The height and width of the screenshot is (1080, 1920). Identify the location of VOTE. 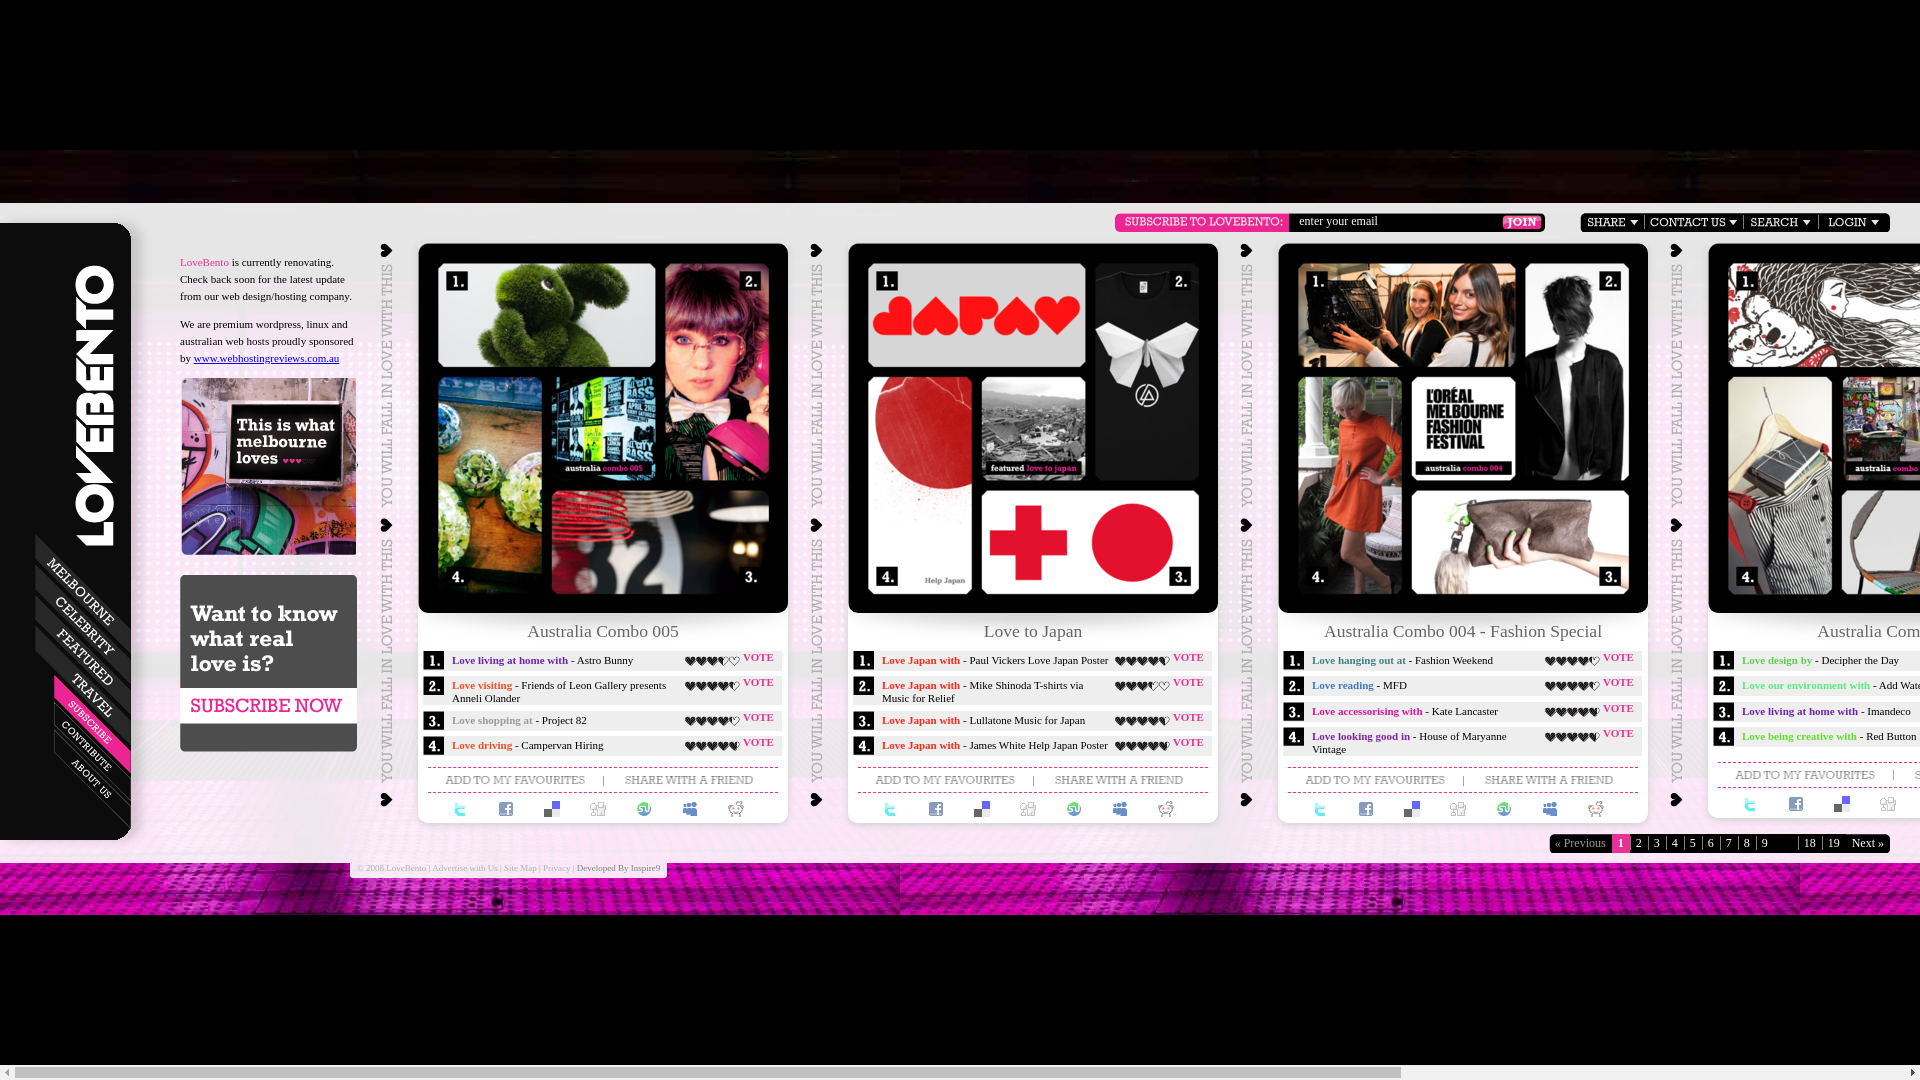
(1618, 656).